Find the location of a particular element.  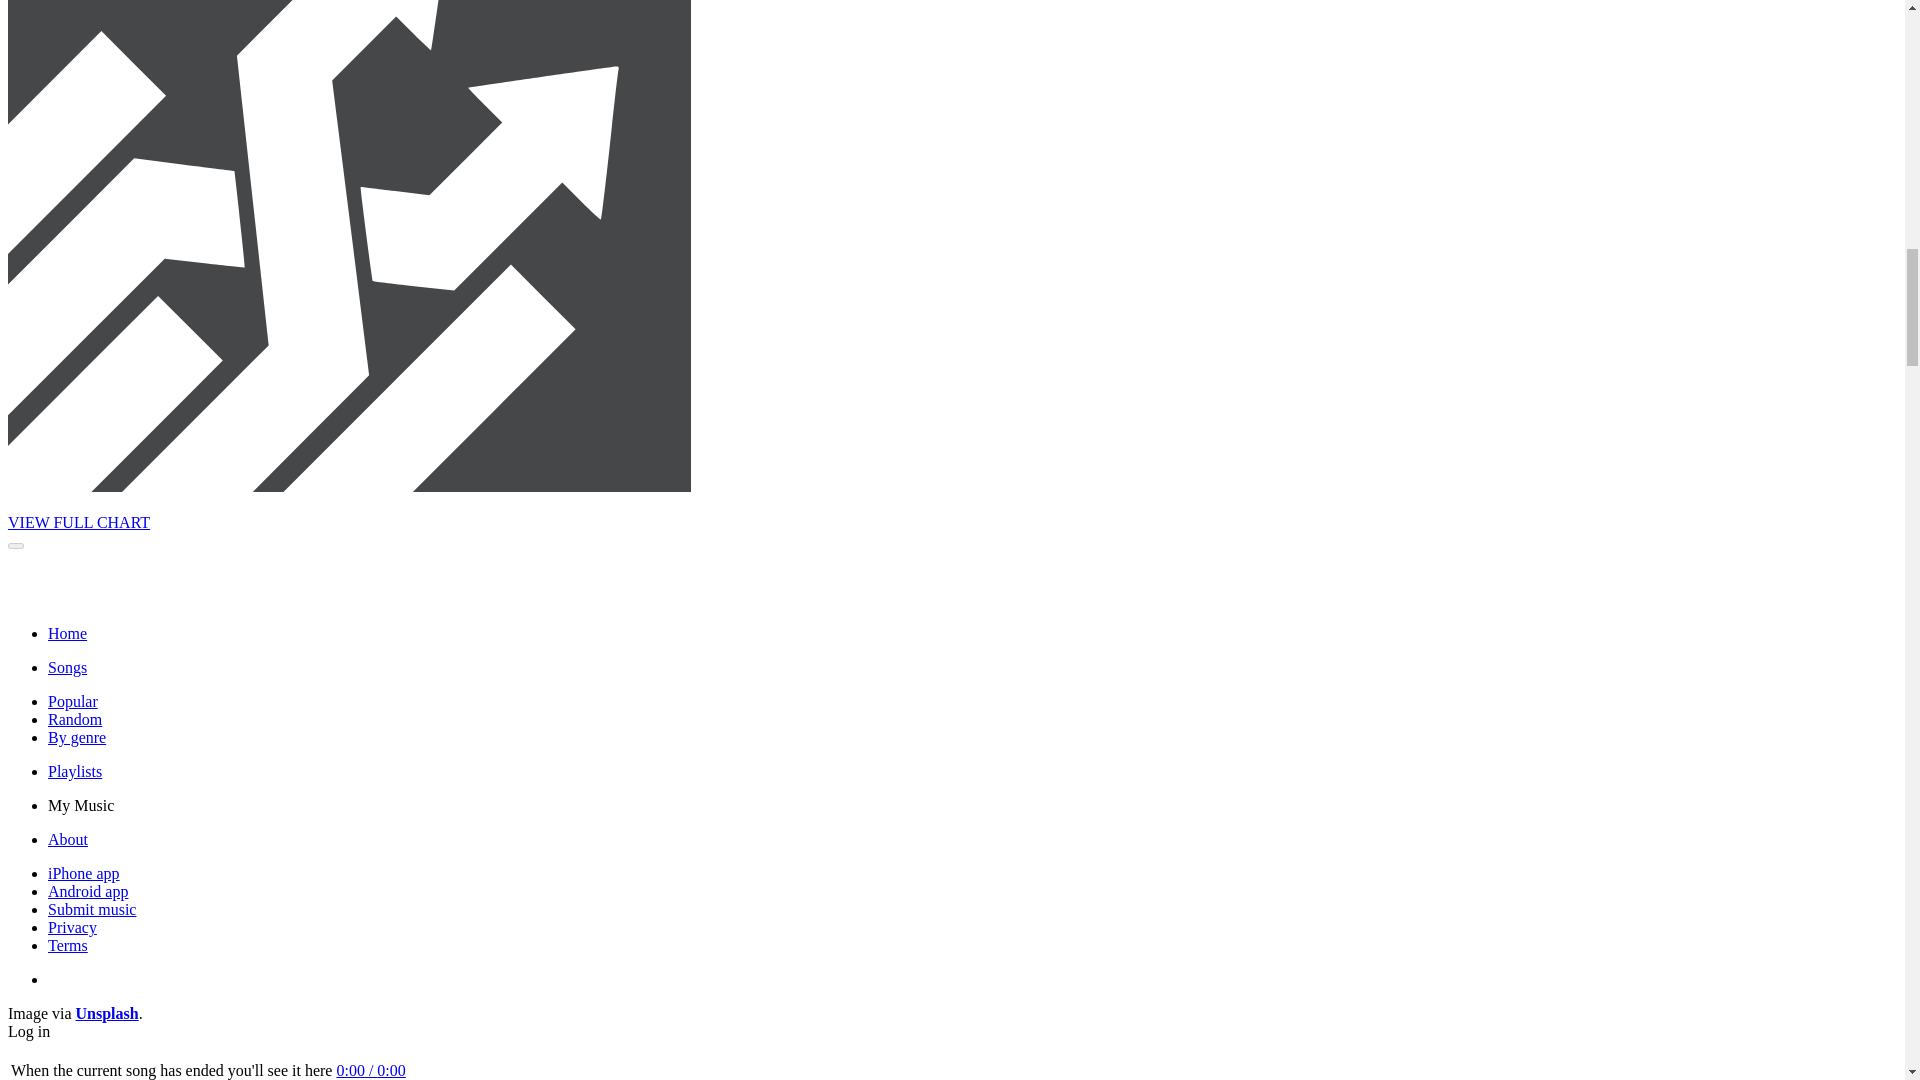

Download iPhone App is located at coordinates (84, 874).